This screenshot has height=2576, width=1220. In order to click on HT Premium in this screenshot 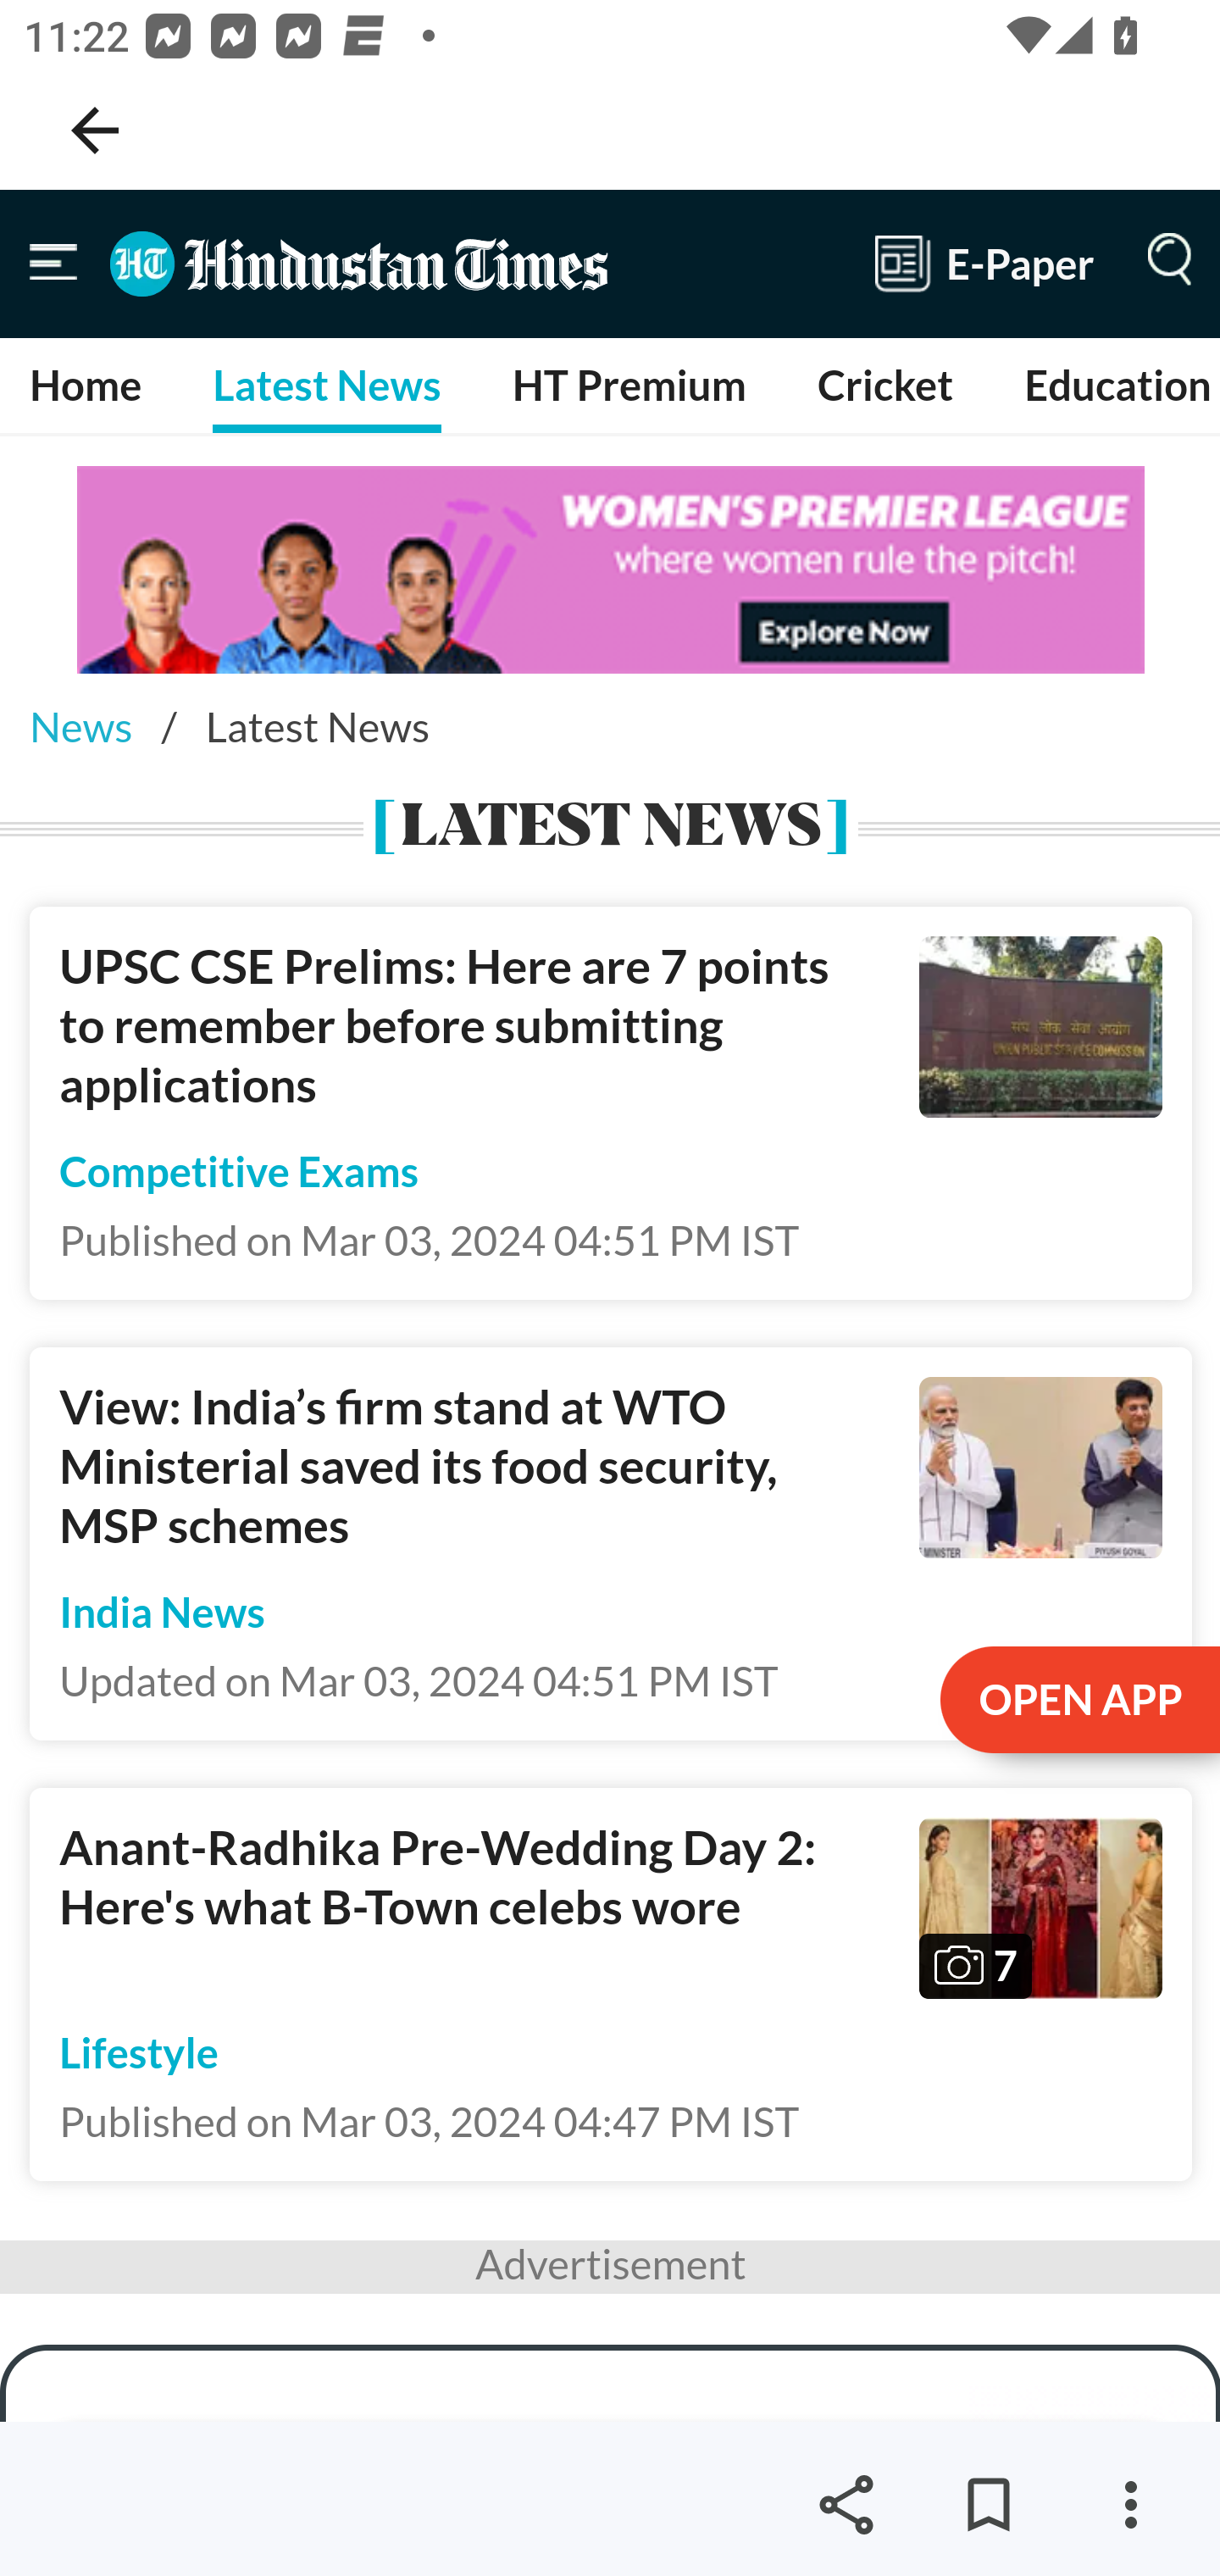, I will do `click(628, 385)`.